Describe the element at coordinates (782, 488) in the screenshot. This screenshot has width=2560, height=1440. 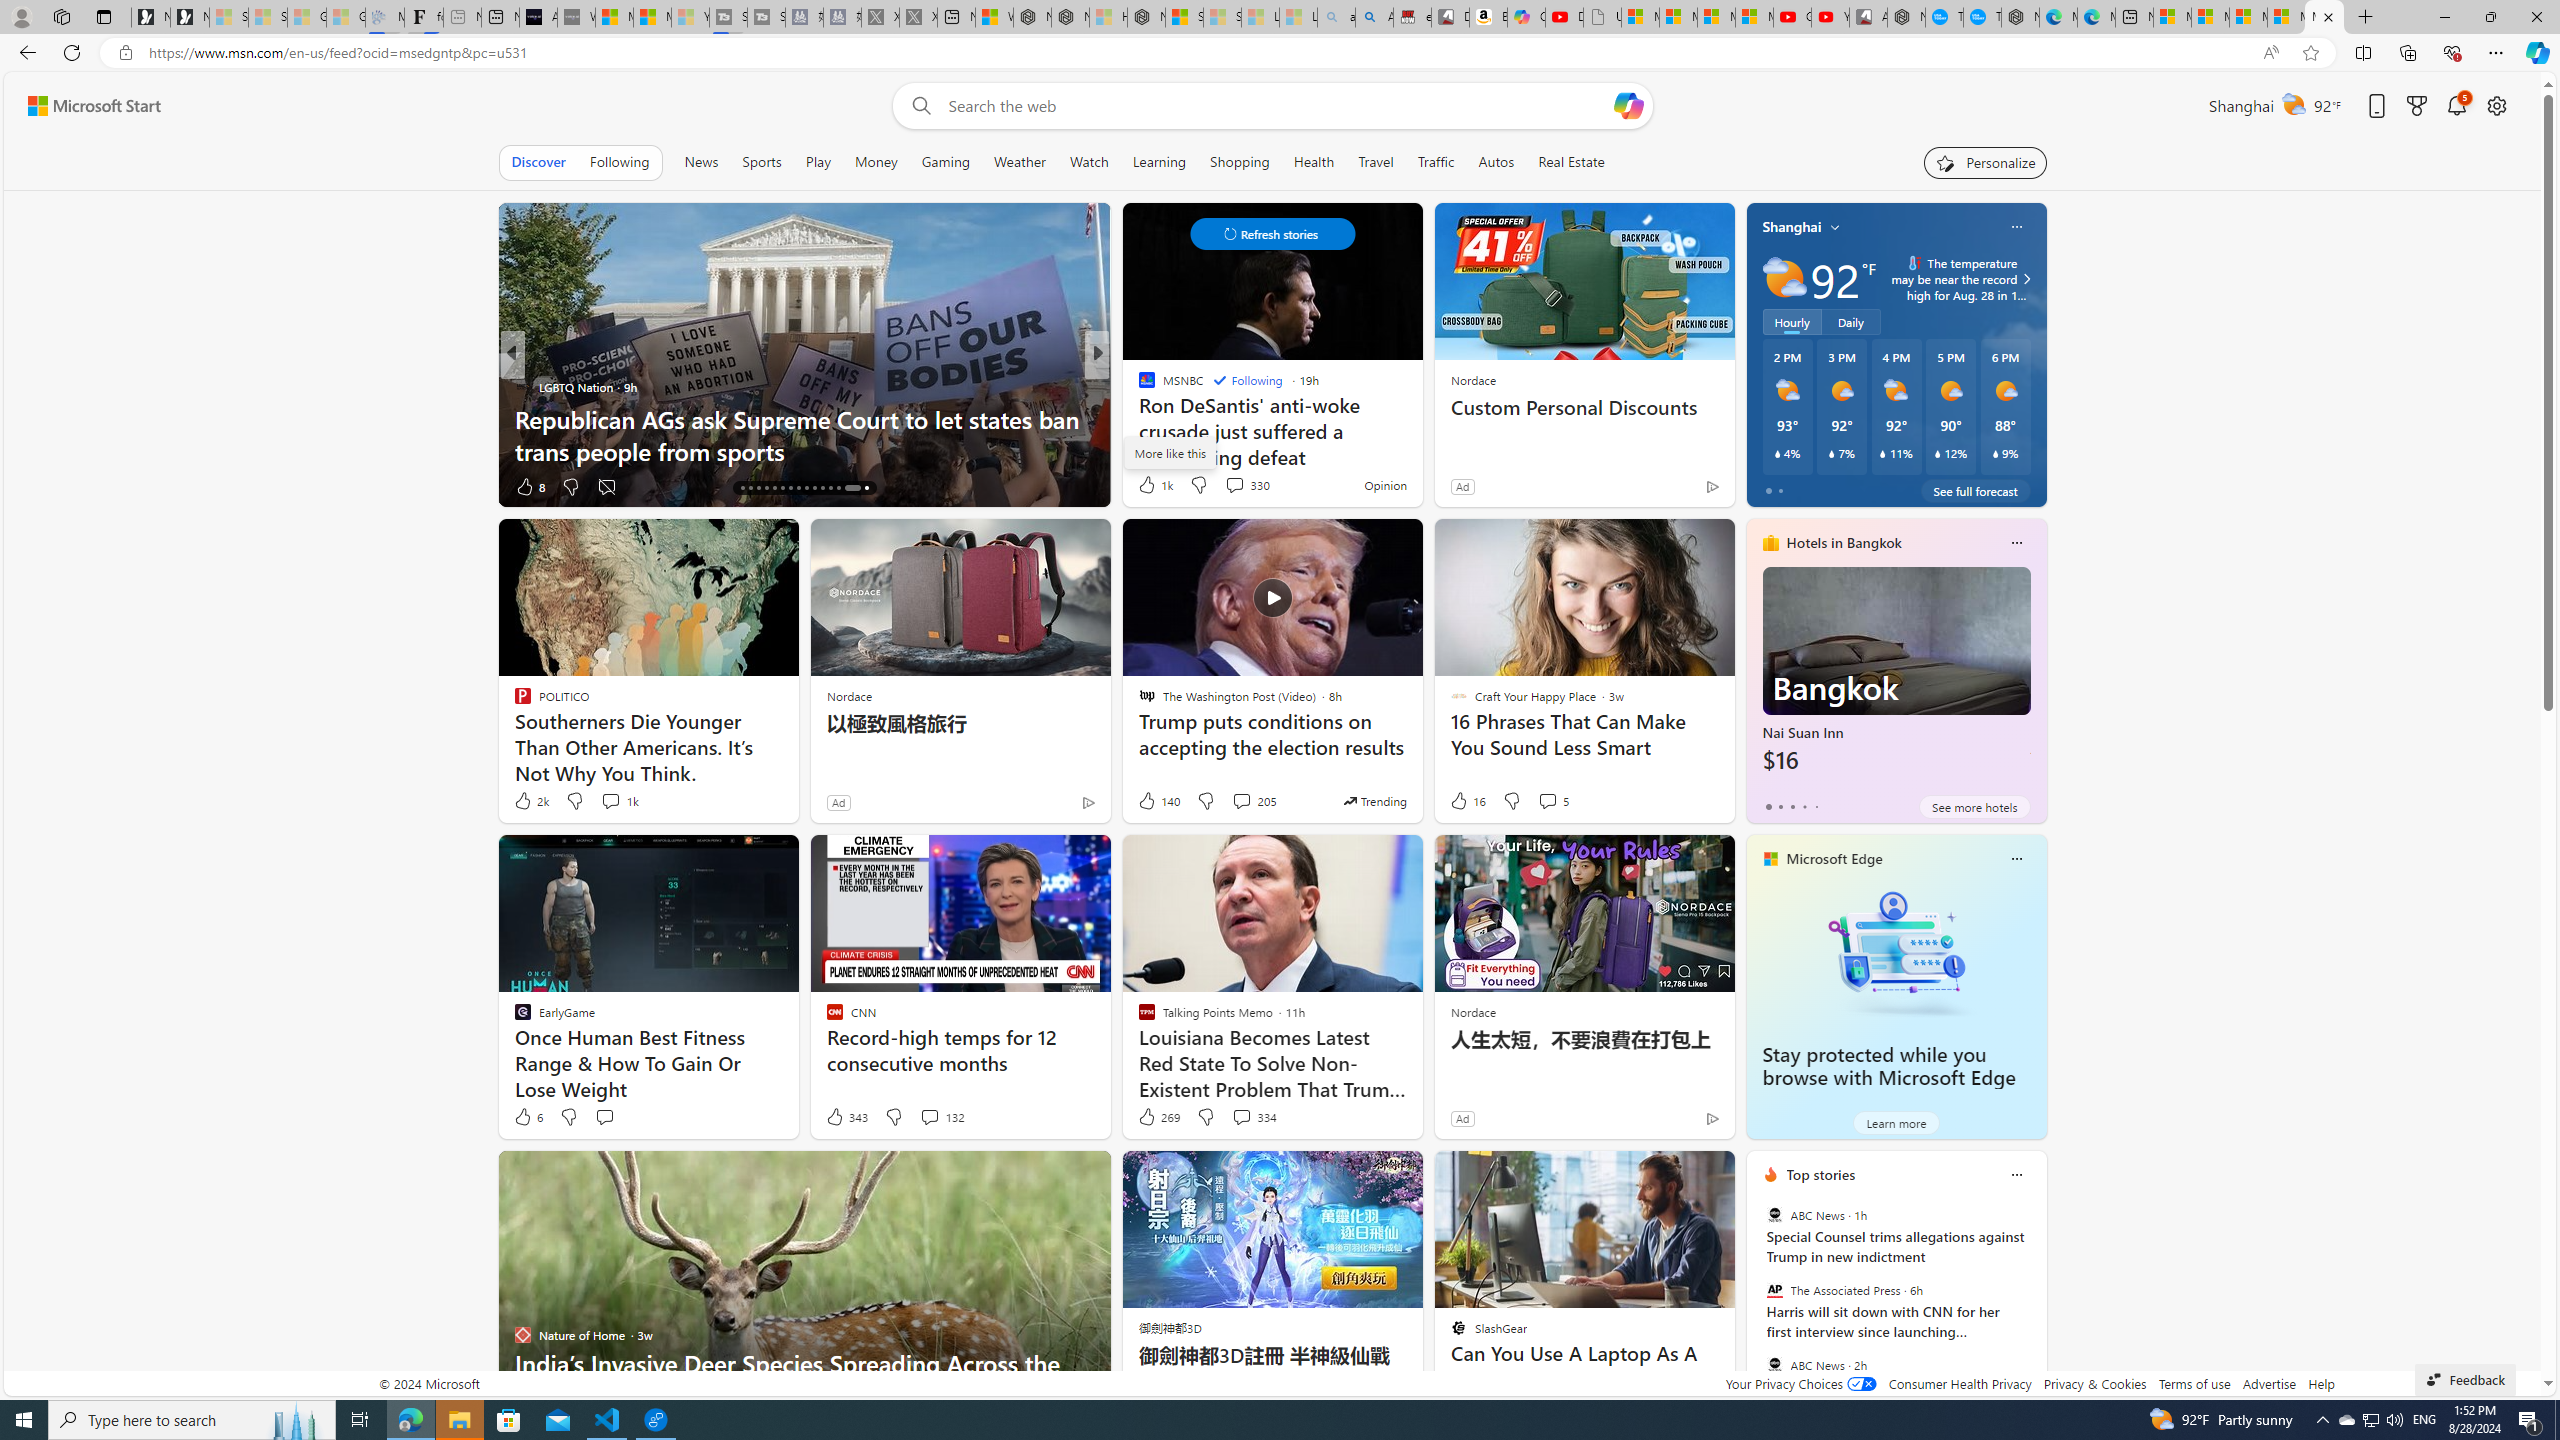
I see `AutomationID: tab-21` at that location.